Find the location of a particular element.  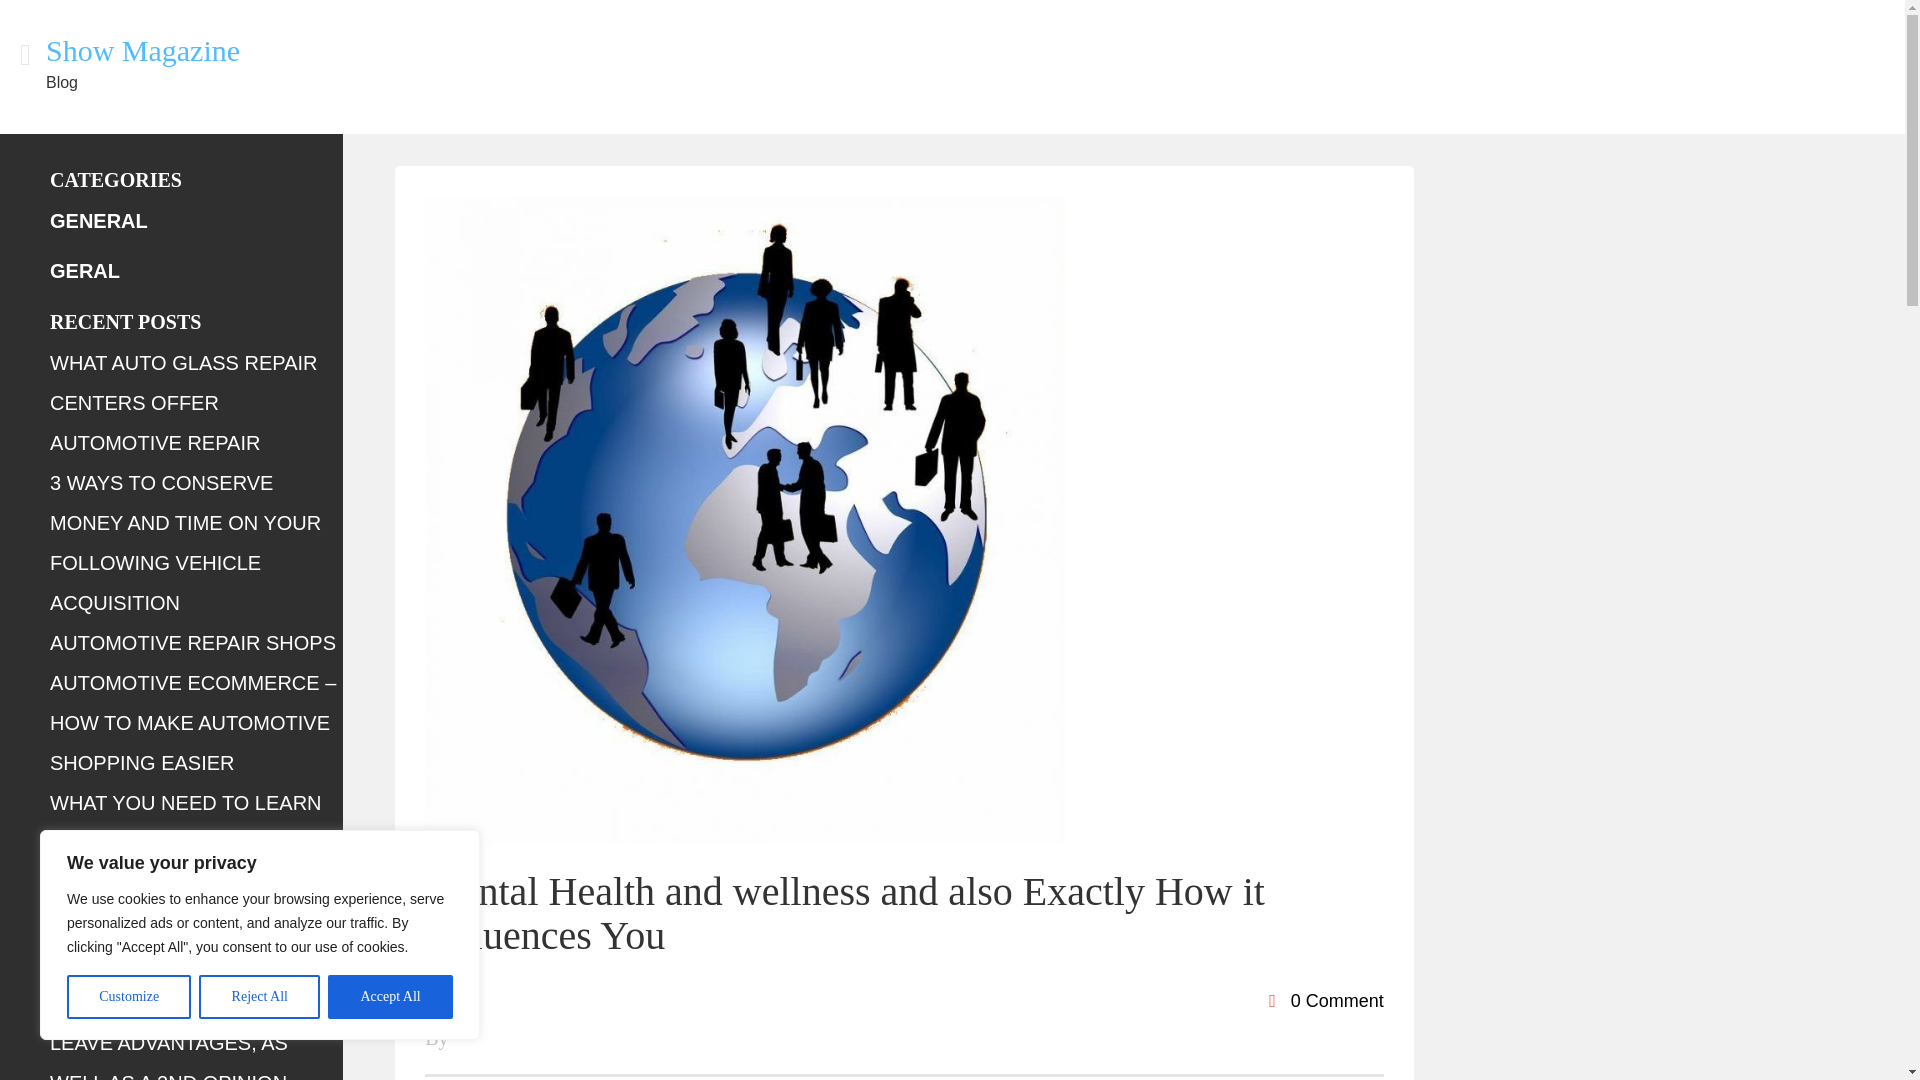

WHAT AUTO GLASS REPAIR CENTERS OFFER AUTOMOTIVE REPAIR is located at coordinates (182, 402).